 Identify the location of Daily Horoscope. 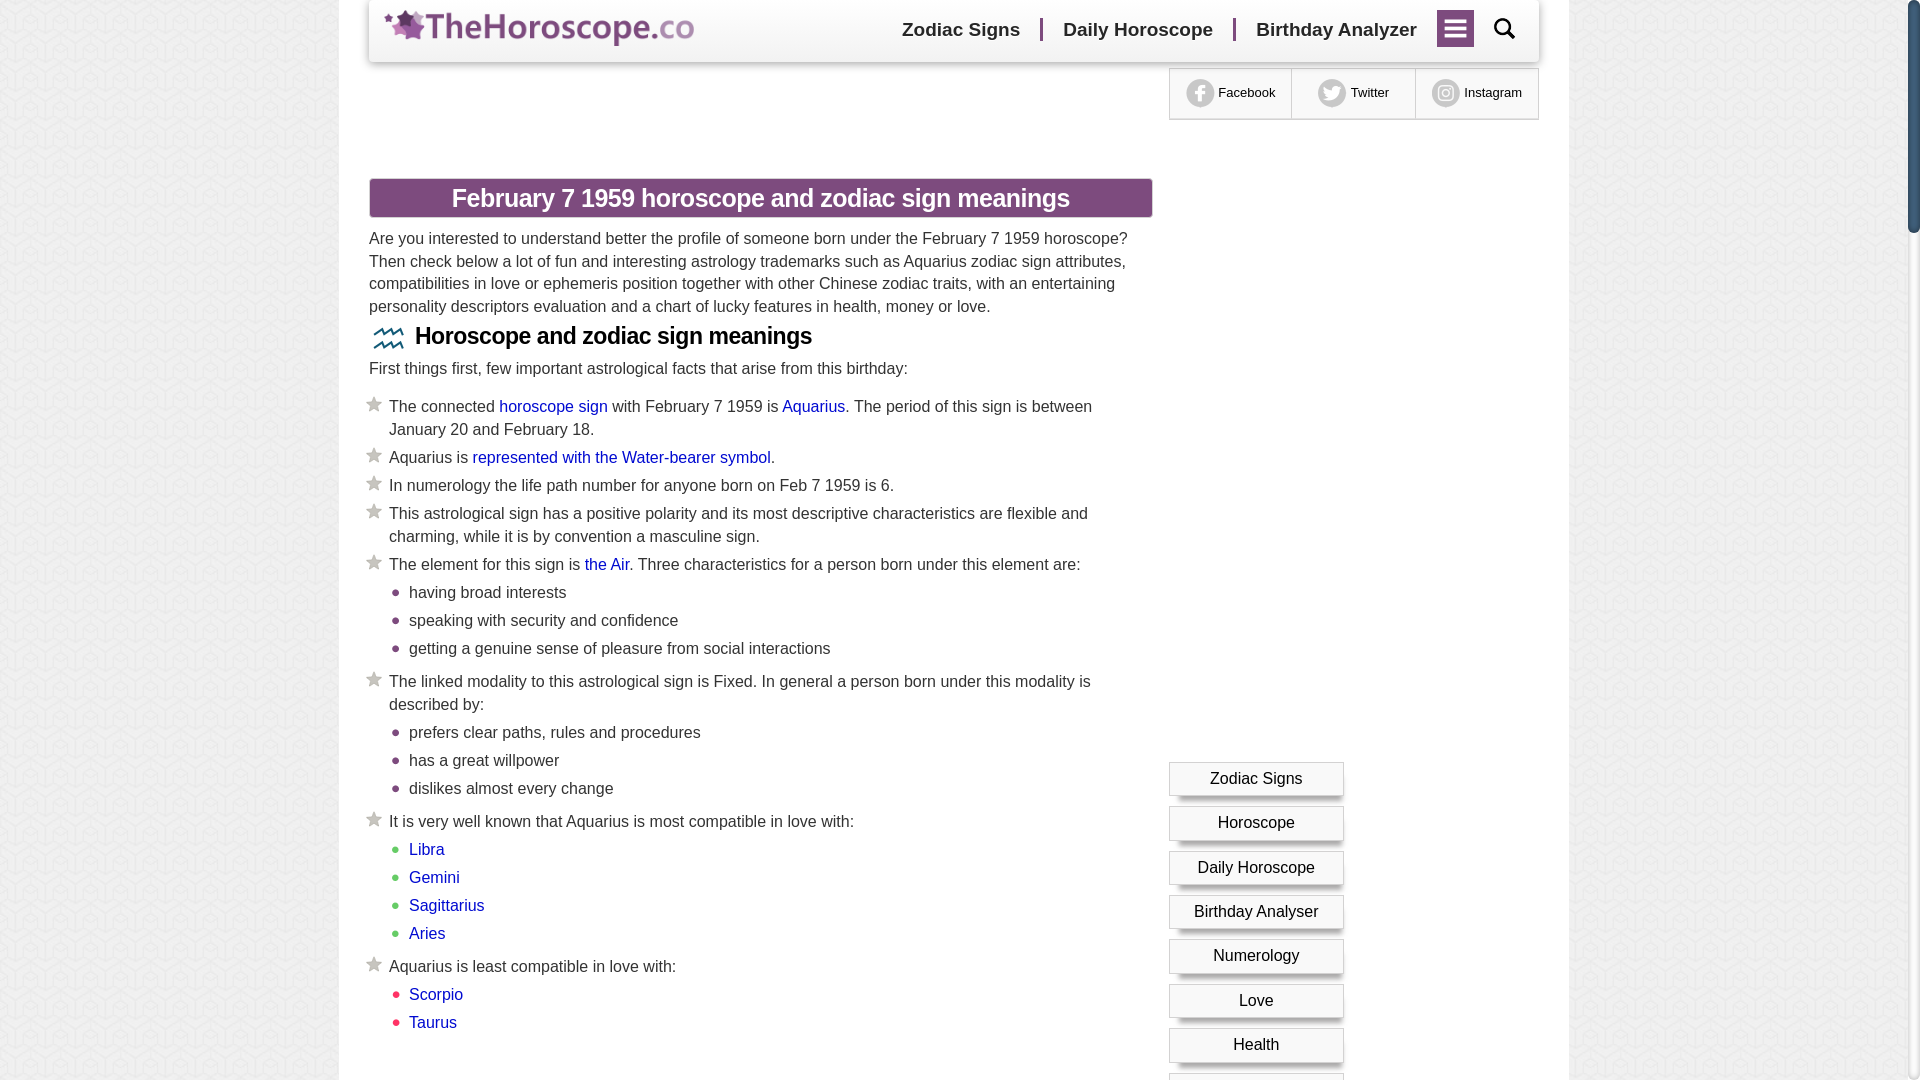
(1137, 30).